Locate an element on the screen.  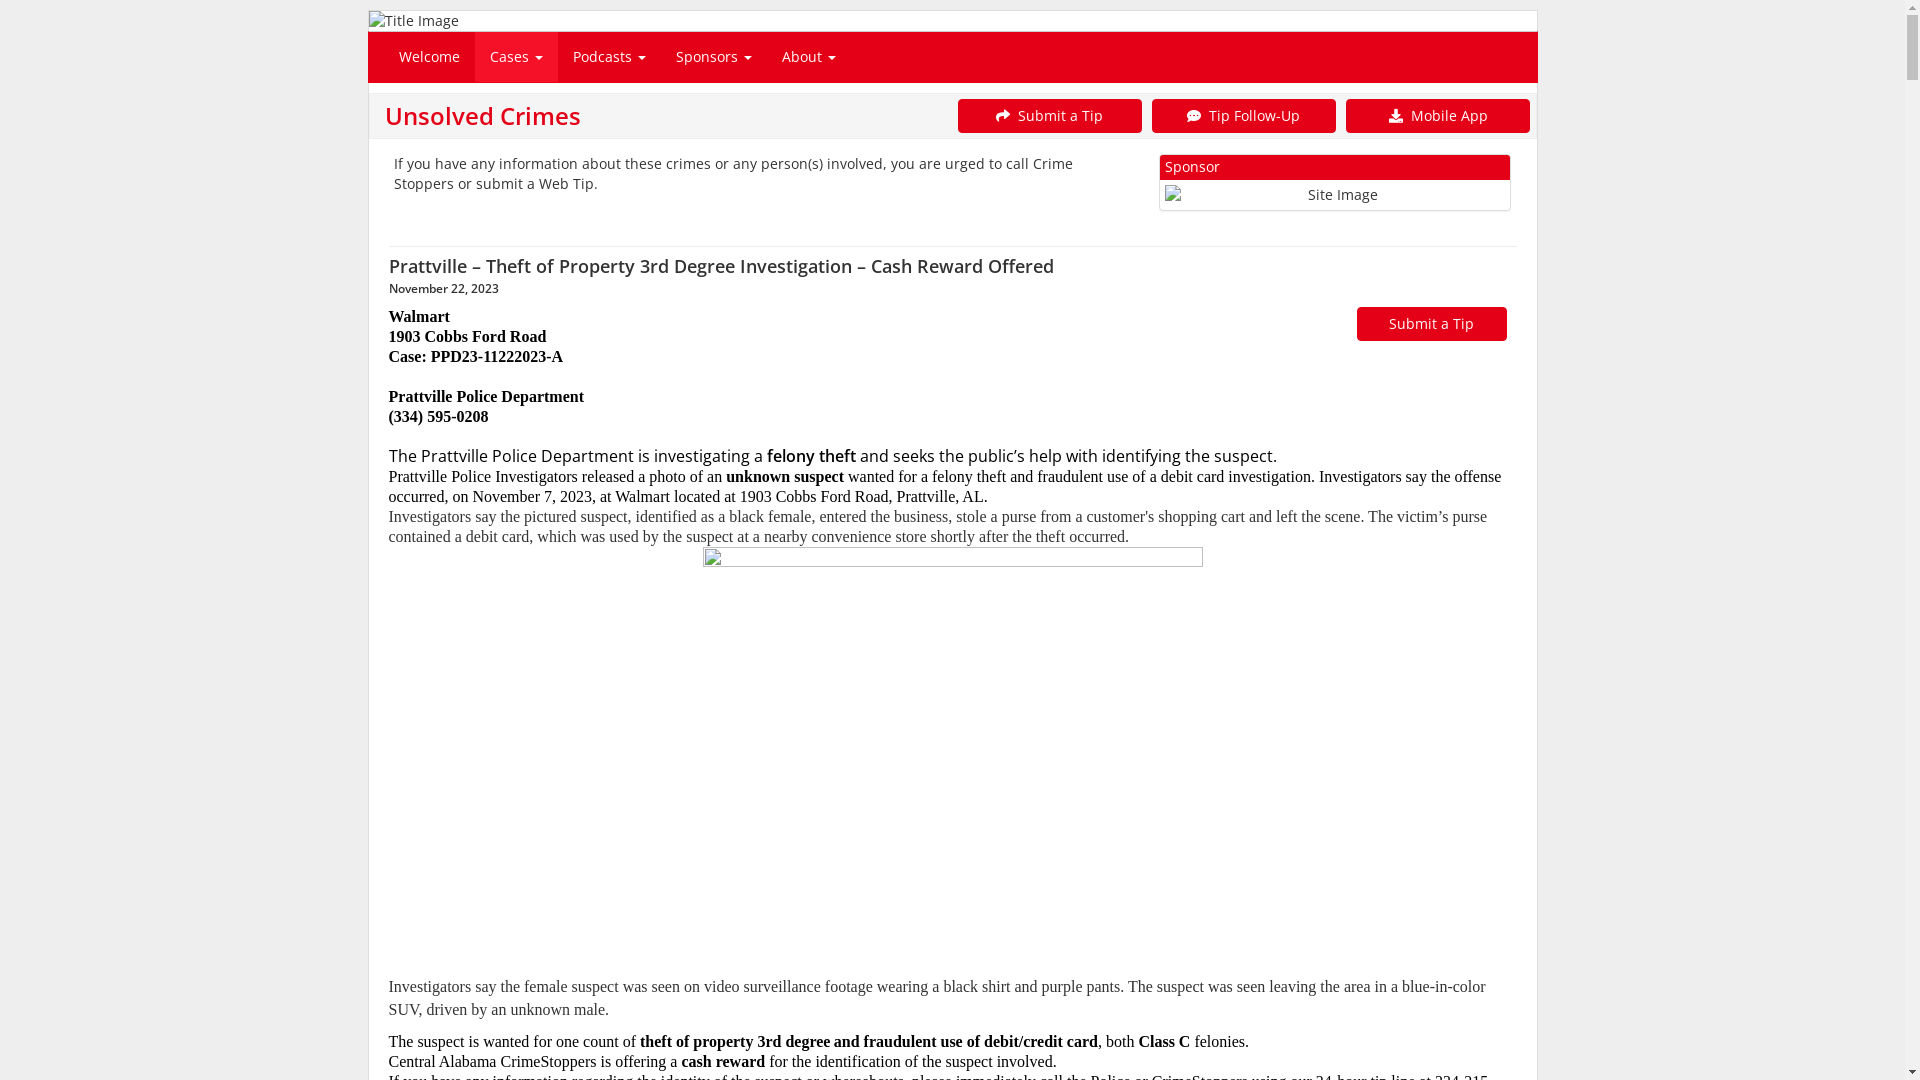
Cases is located at coordinates (516, 57).